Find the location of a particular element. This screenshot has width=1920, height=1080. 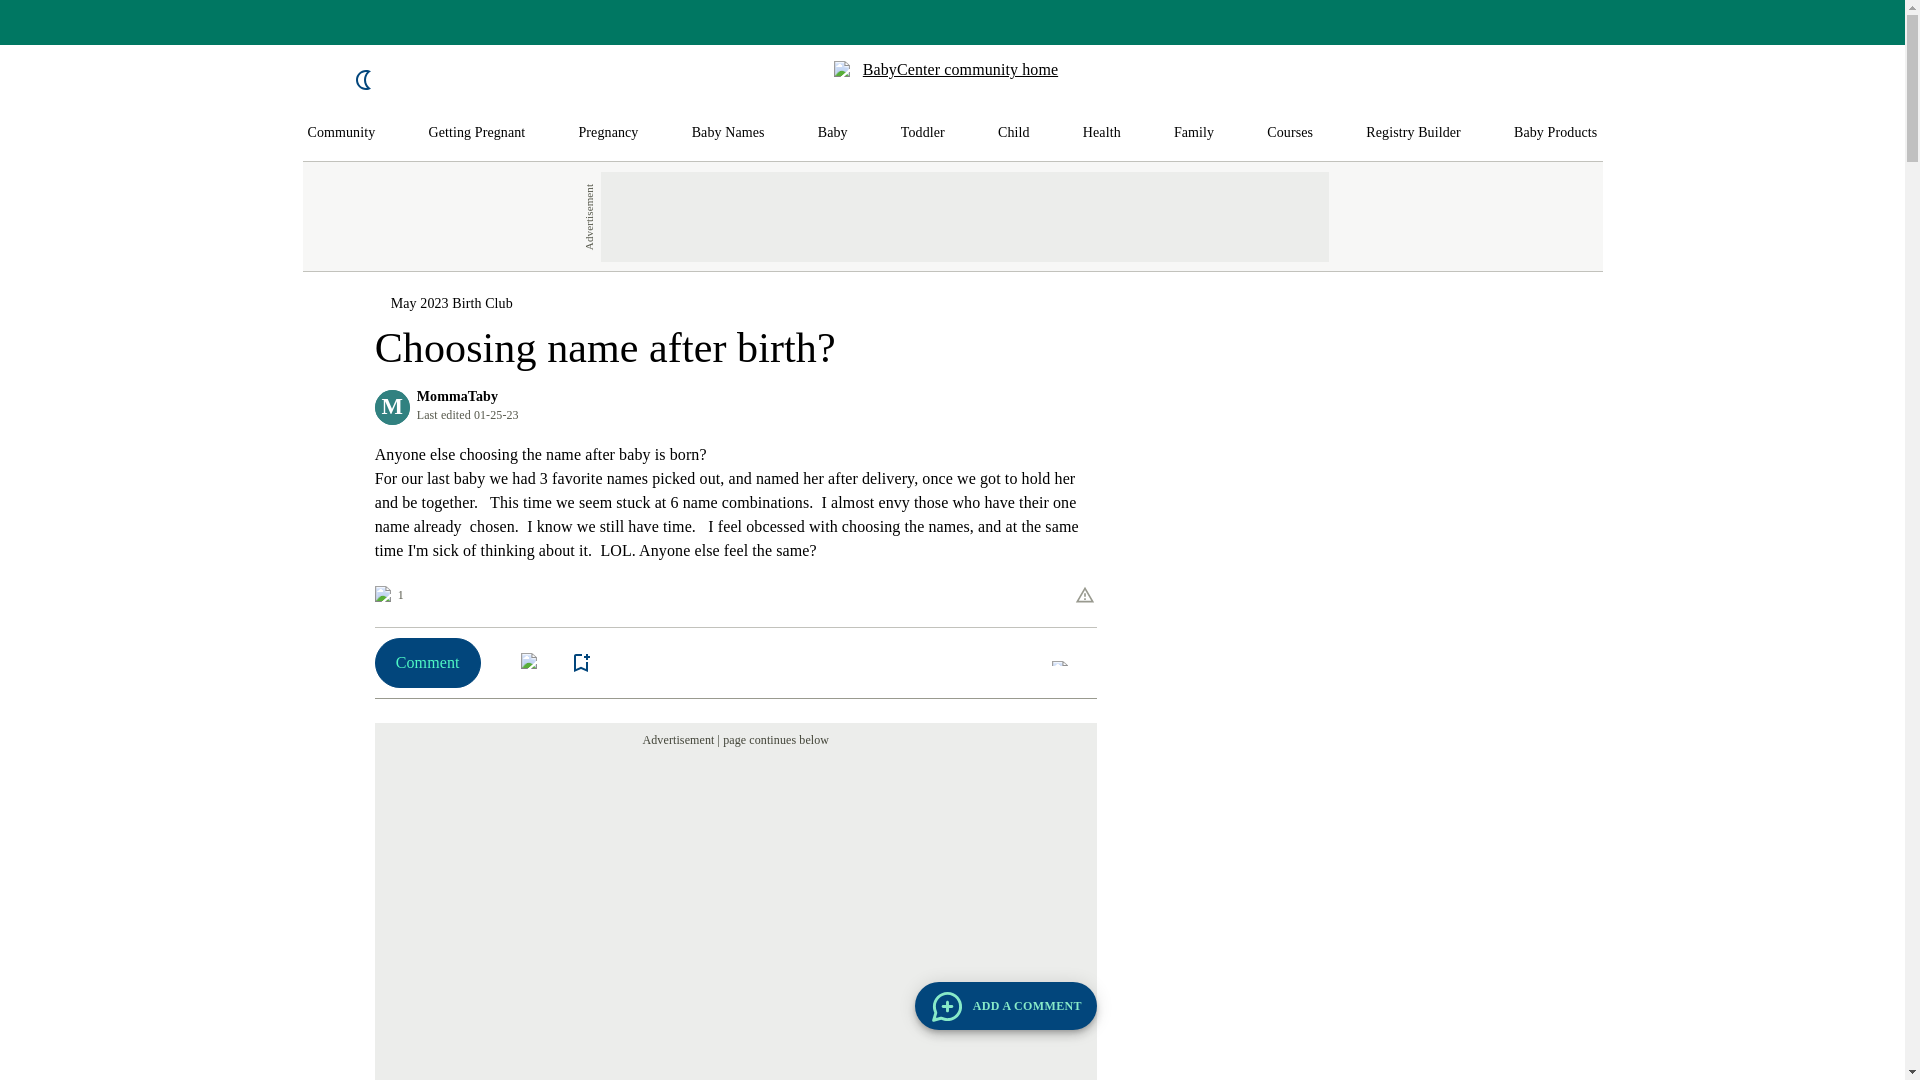

Registry Builder is located at coordinates (1413, 133).